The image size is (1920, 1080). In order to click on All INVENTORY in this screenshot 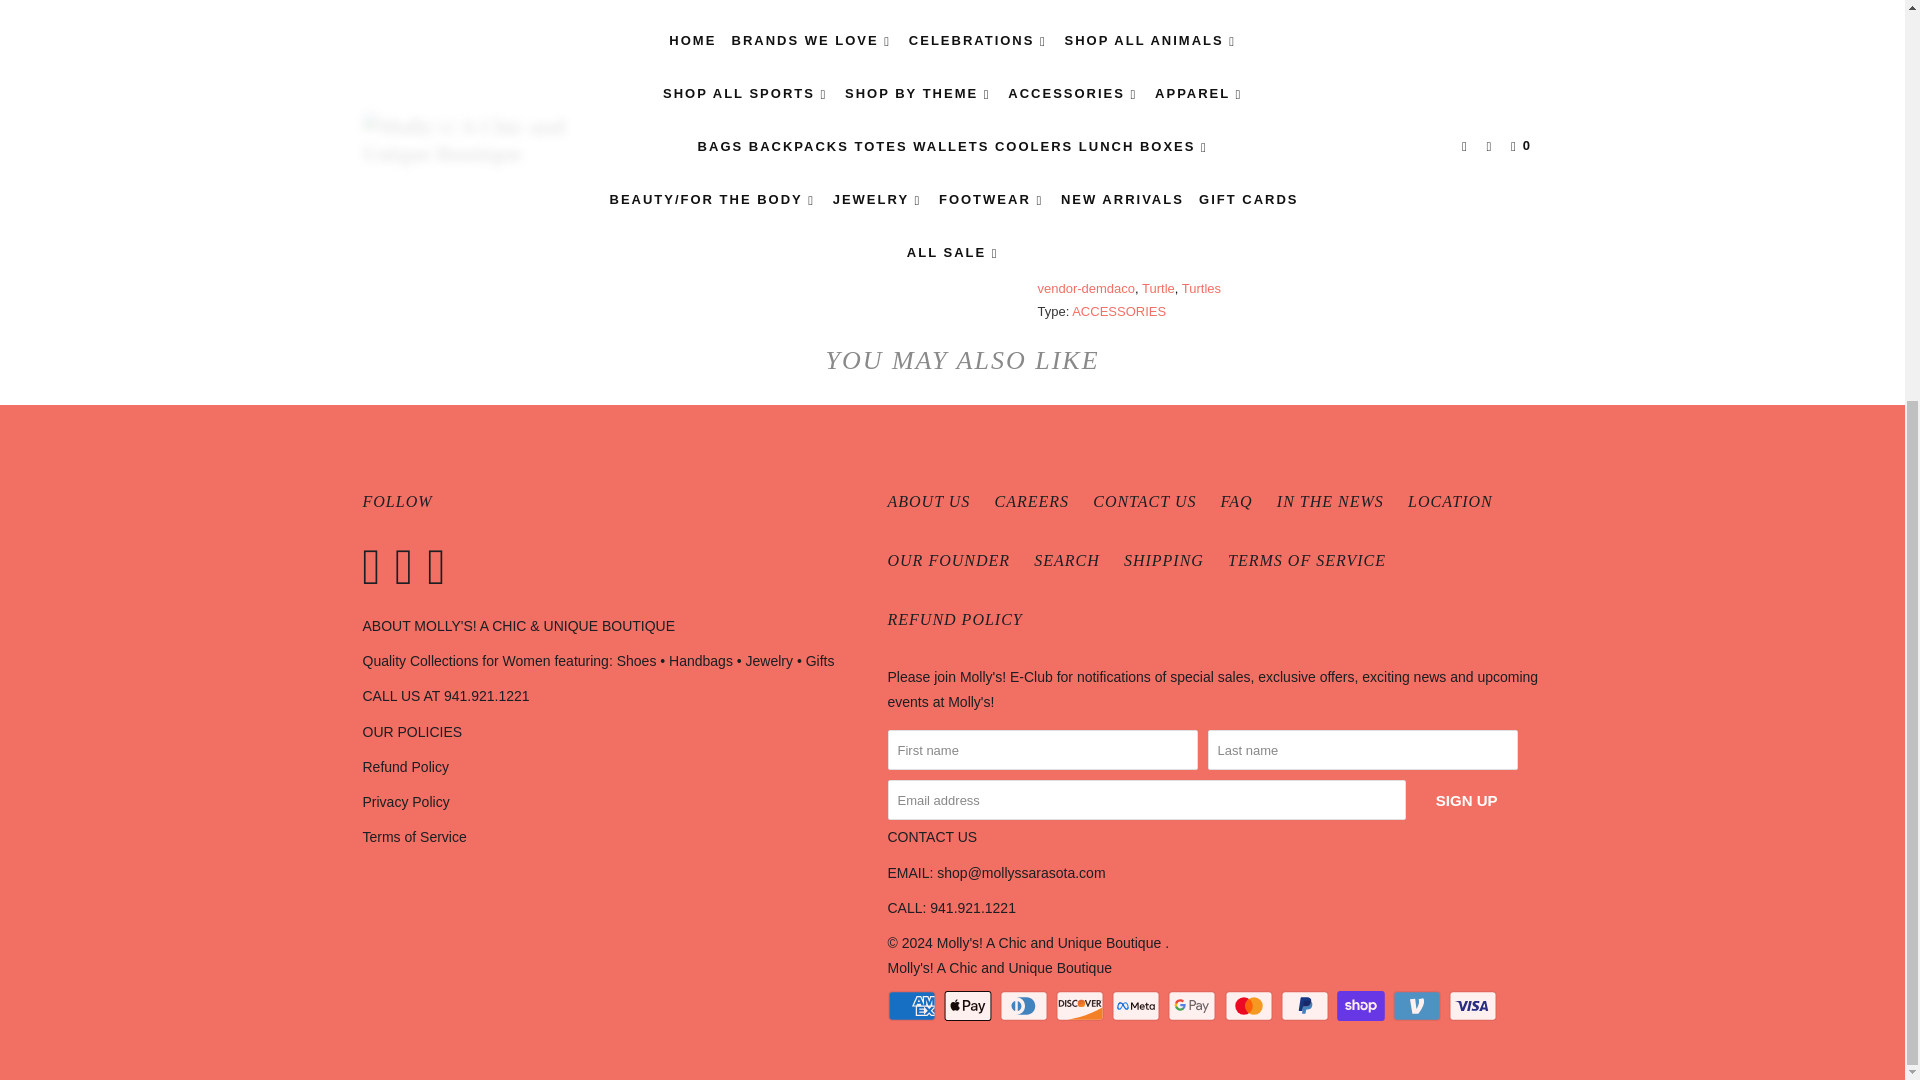, I will do `click(1230, 242)`.